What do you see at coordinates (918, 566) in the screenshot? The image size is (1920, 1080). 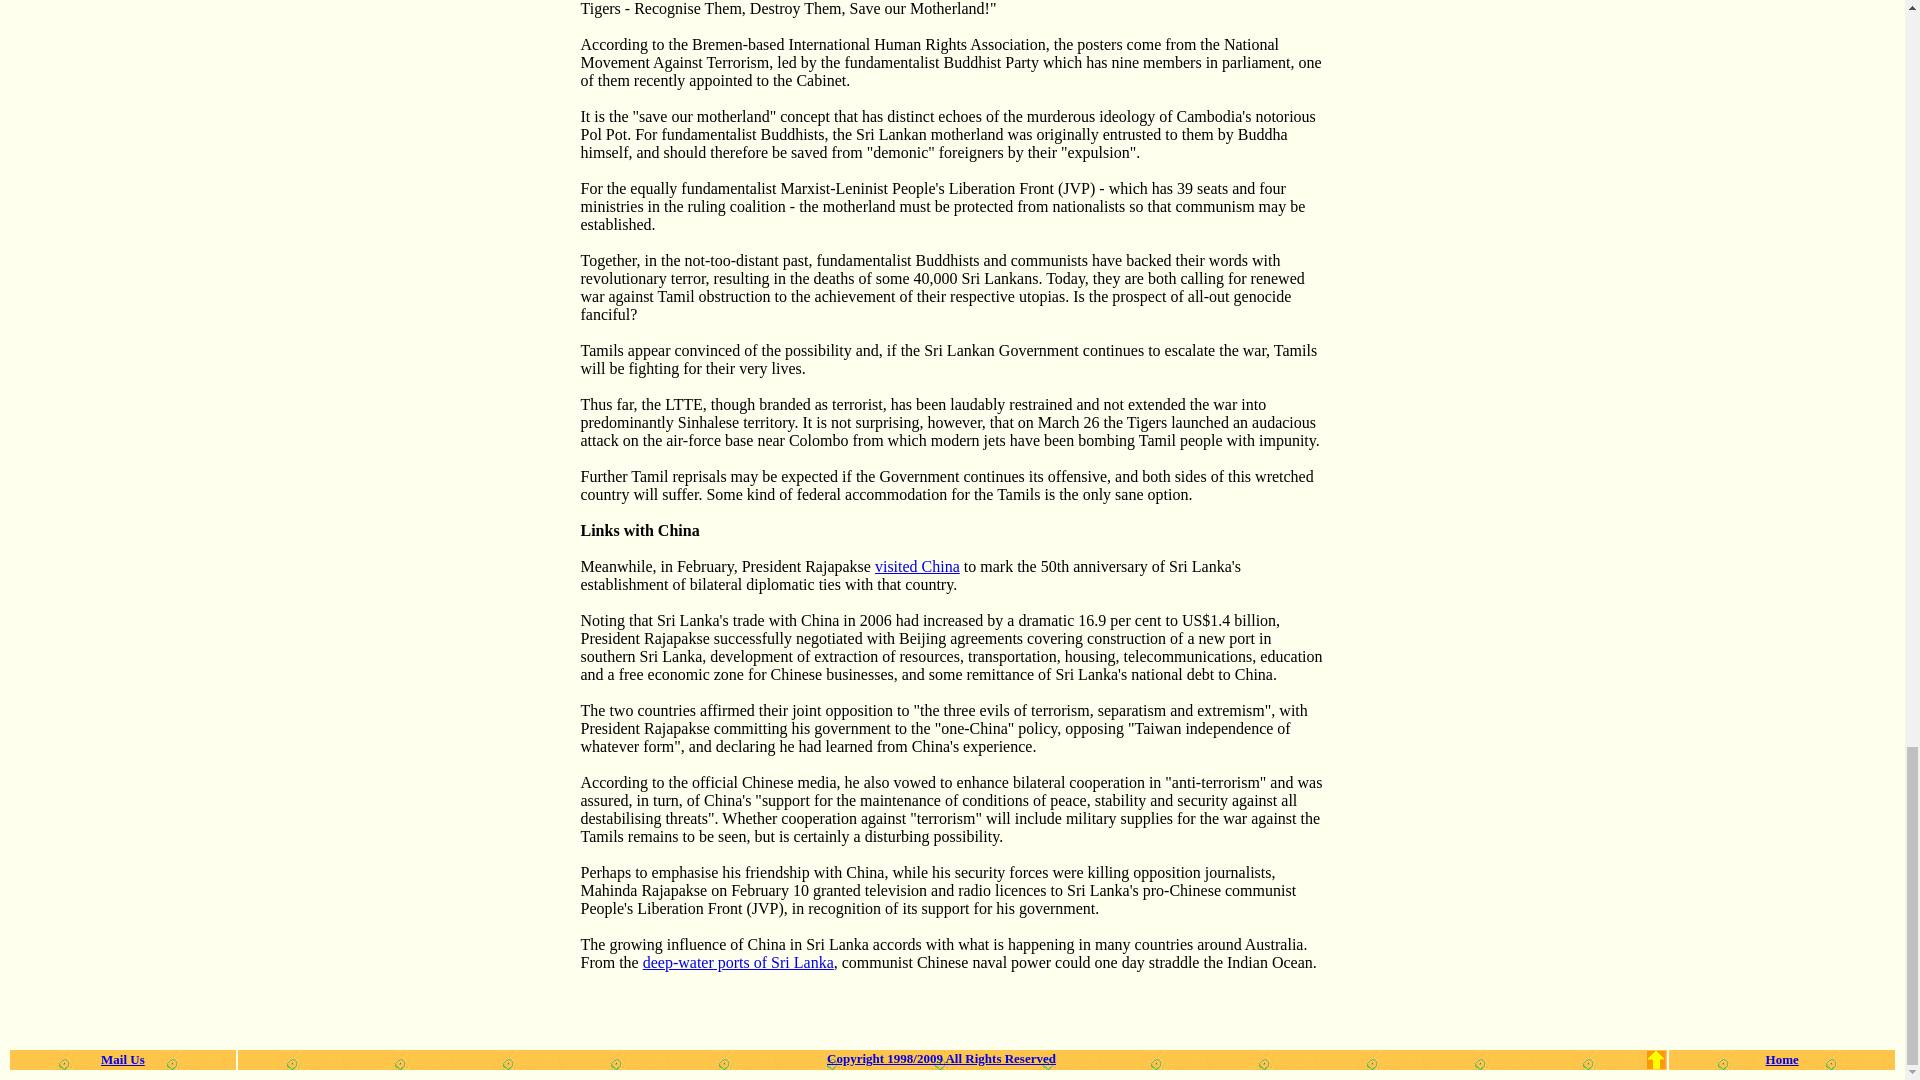 I see `visited China` at bounding box center [918, 566].